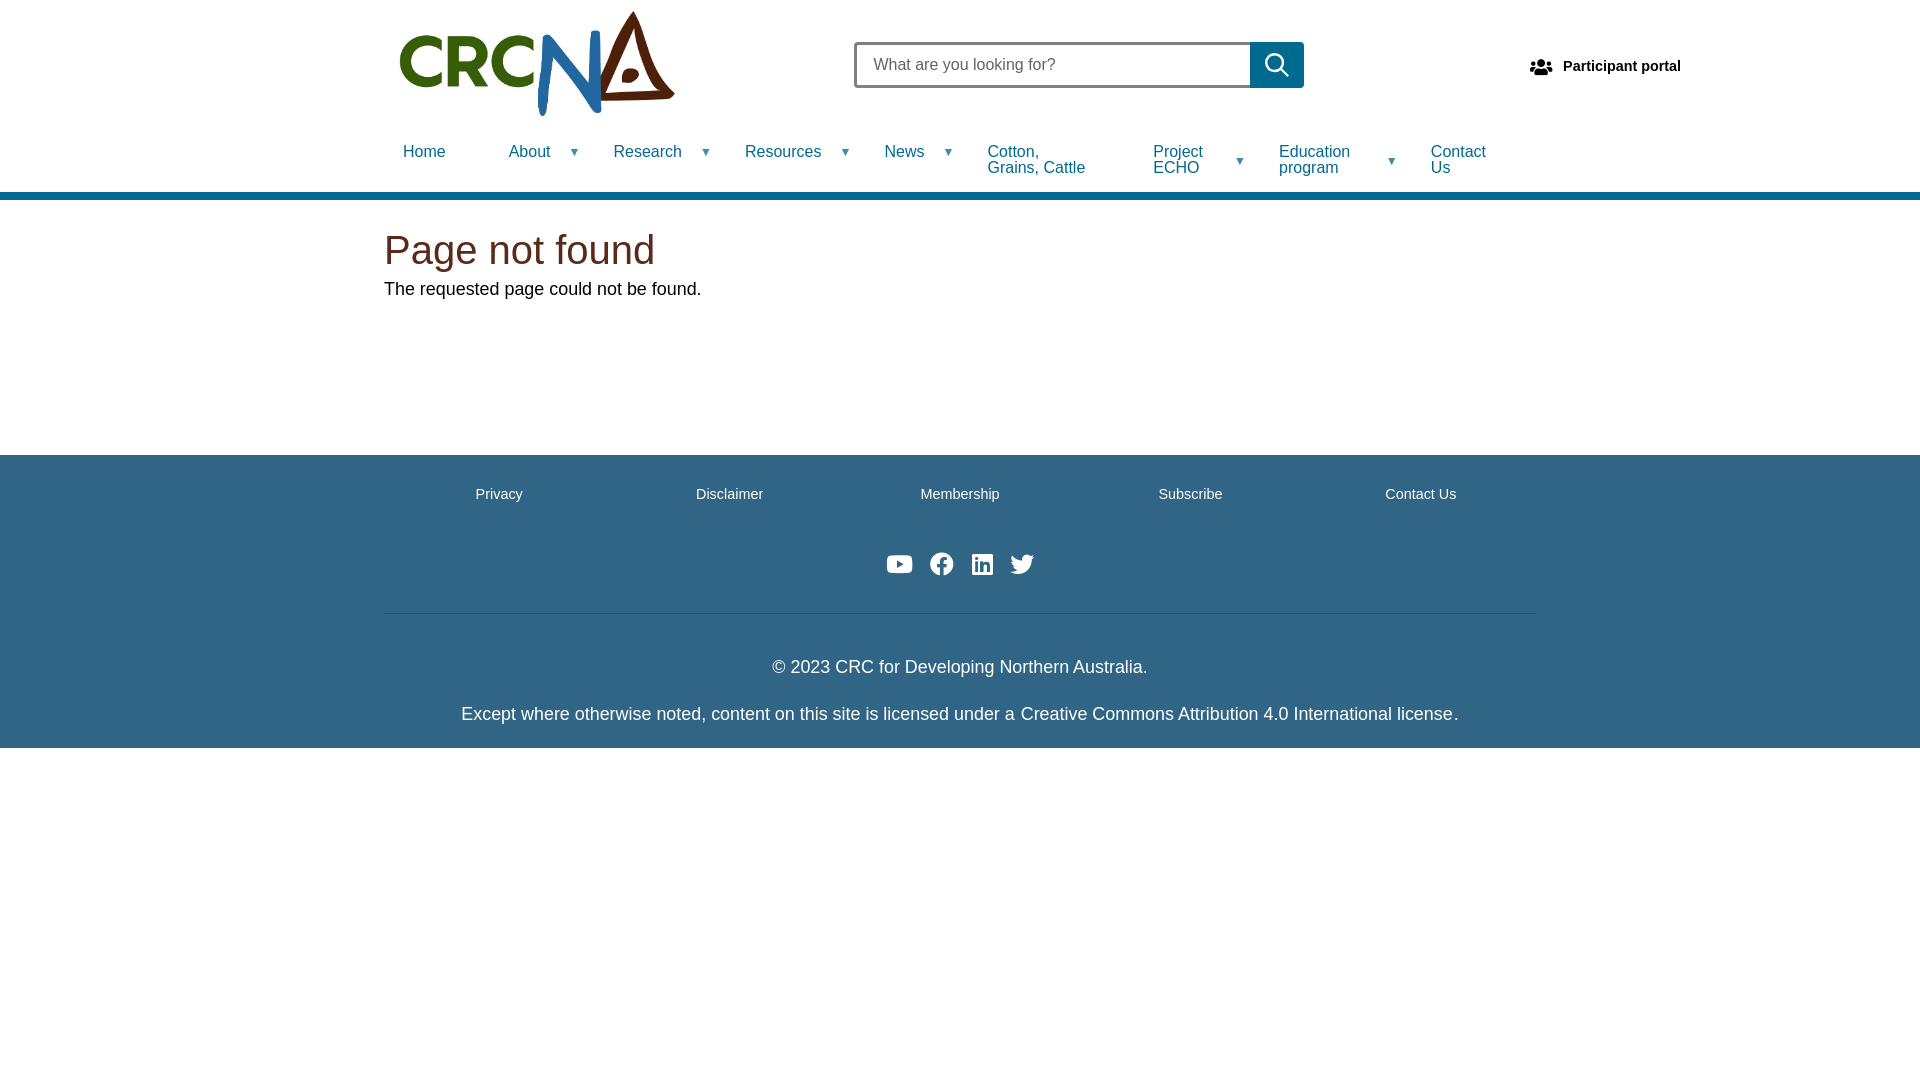 This screenshot has width=1920, height=1080. I want to click on Creative Commons Attribution 4.0 International license, so click(1237, 714).